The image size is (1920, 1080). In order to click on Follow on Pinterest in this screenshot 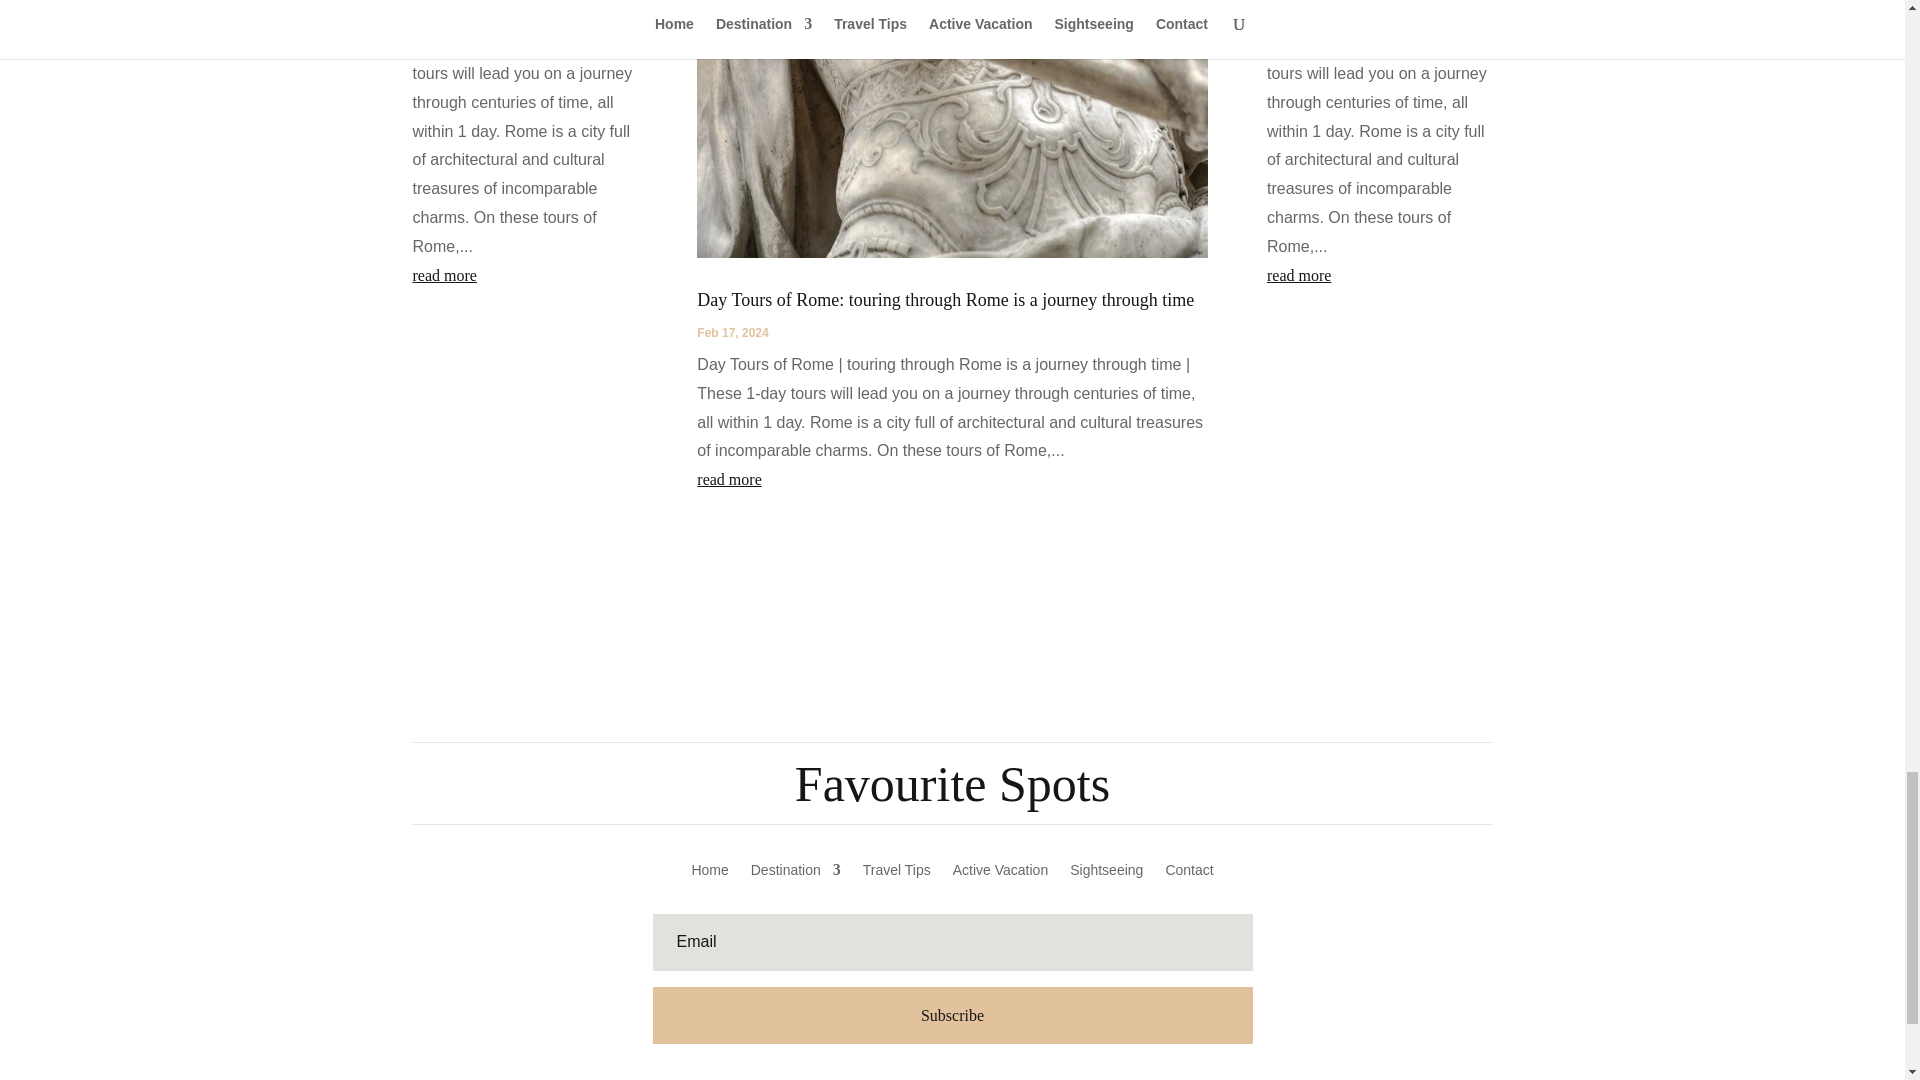, I will do `click(972, 1076)`.